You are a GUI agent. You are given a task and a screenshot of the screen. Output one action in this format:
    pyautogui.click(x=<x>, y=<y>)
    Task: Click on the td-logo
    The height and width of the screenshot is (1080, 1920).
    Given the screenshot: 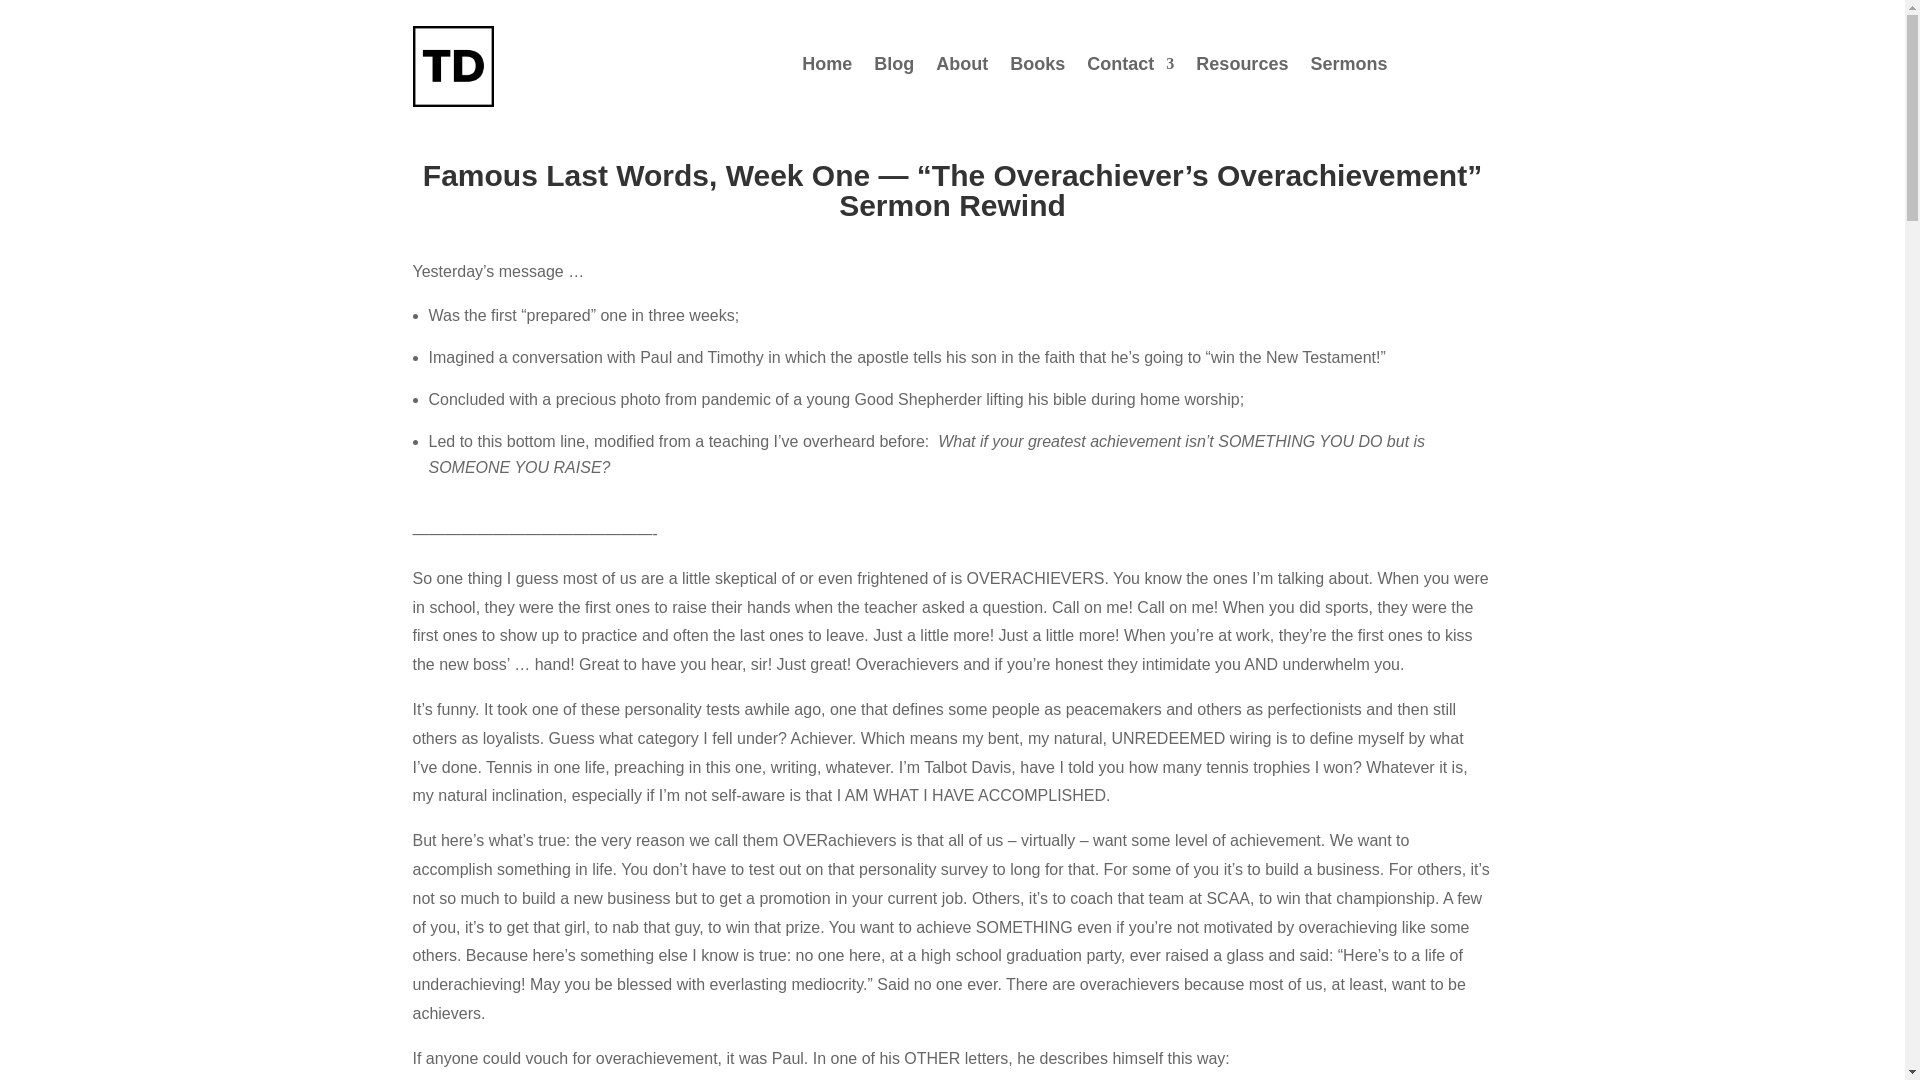 What is the action you would take?
    pyautogui.click(x=452, y=66)
    